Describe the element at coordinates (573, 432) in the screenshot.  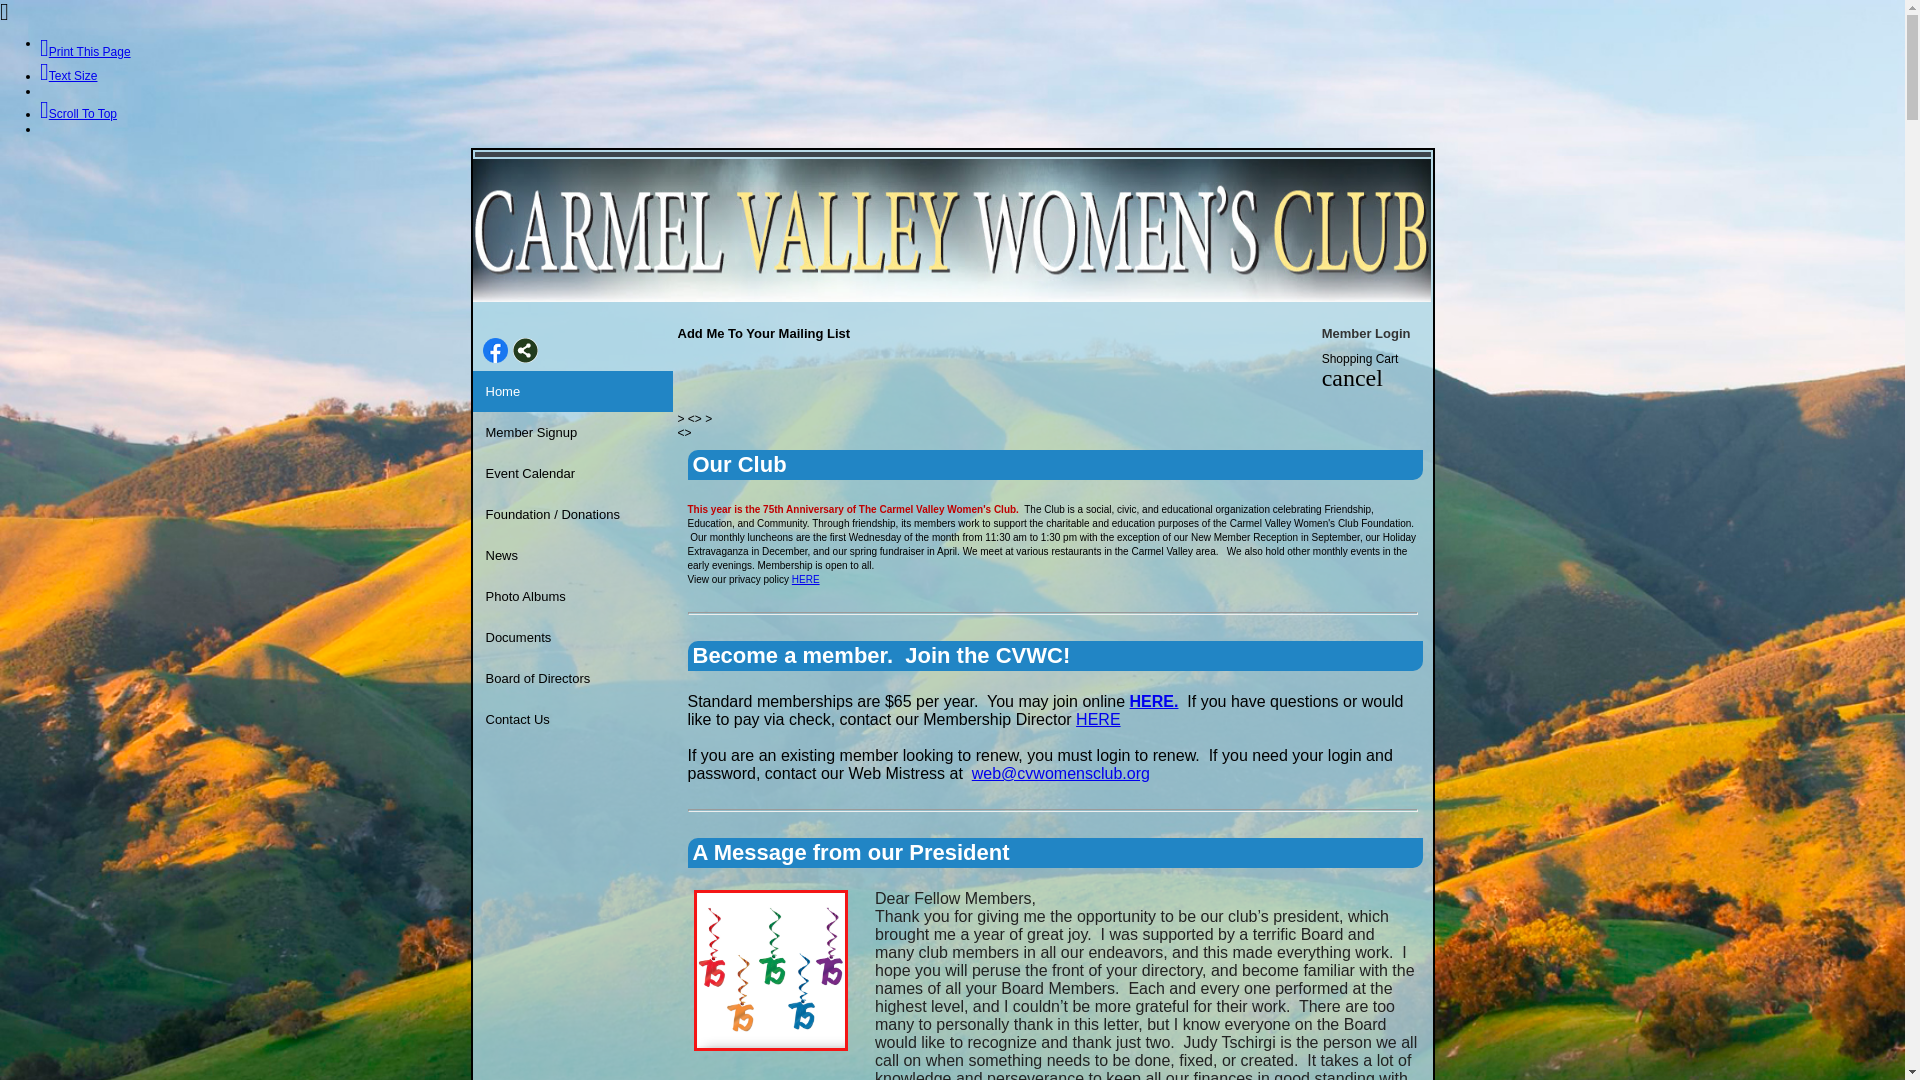
I see `Member Signup` at that location.